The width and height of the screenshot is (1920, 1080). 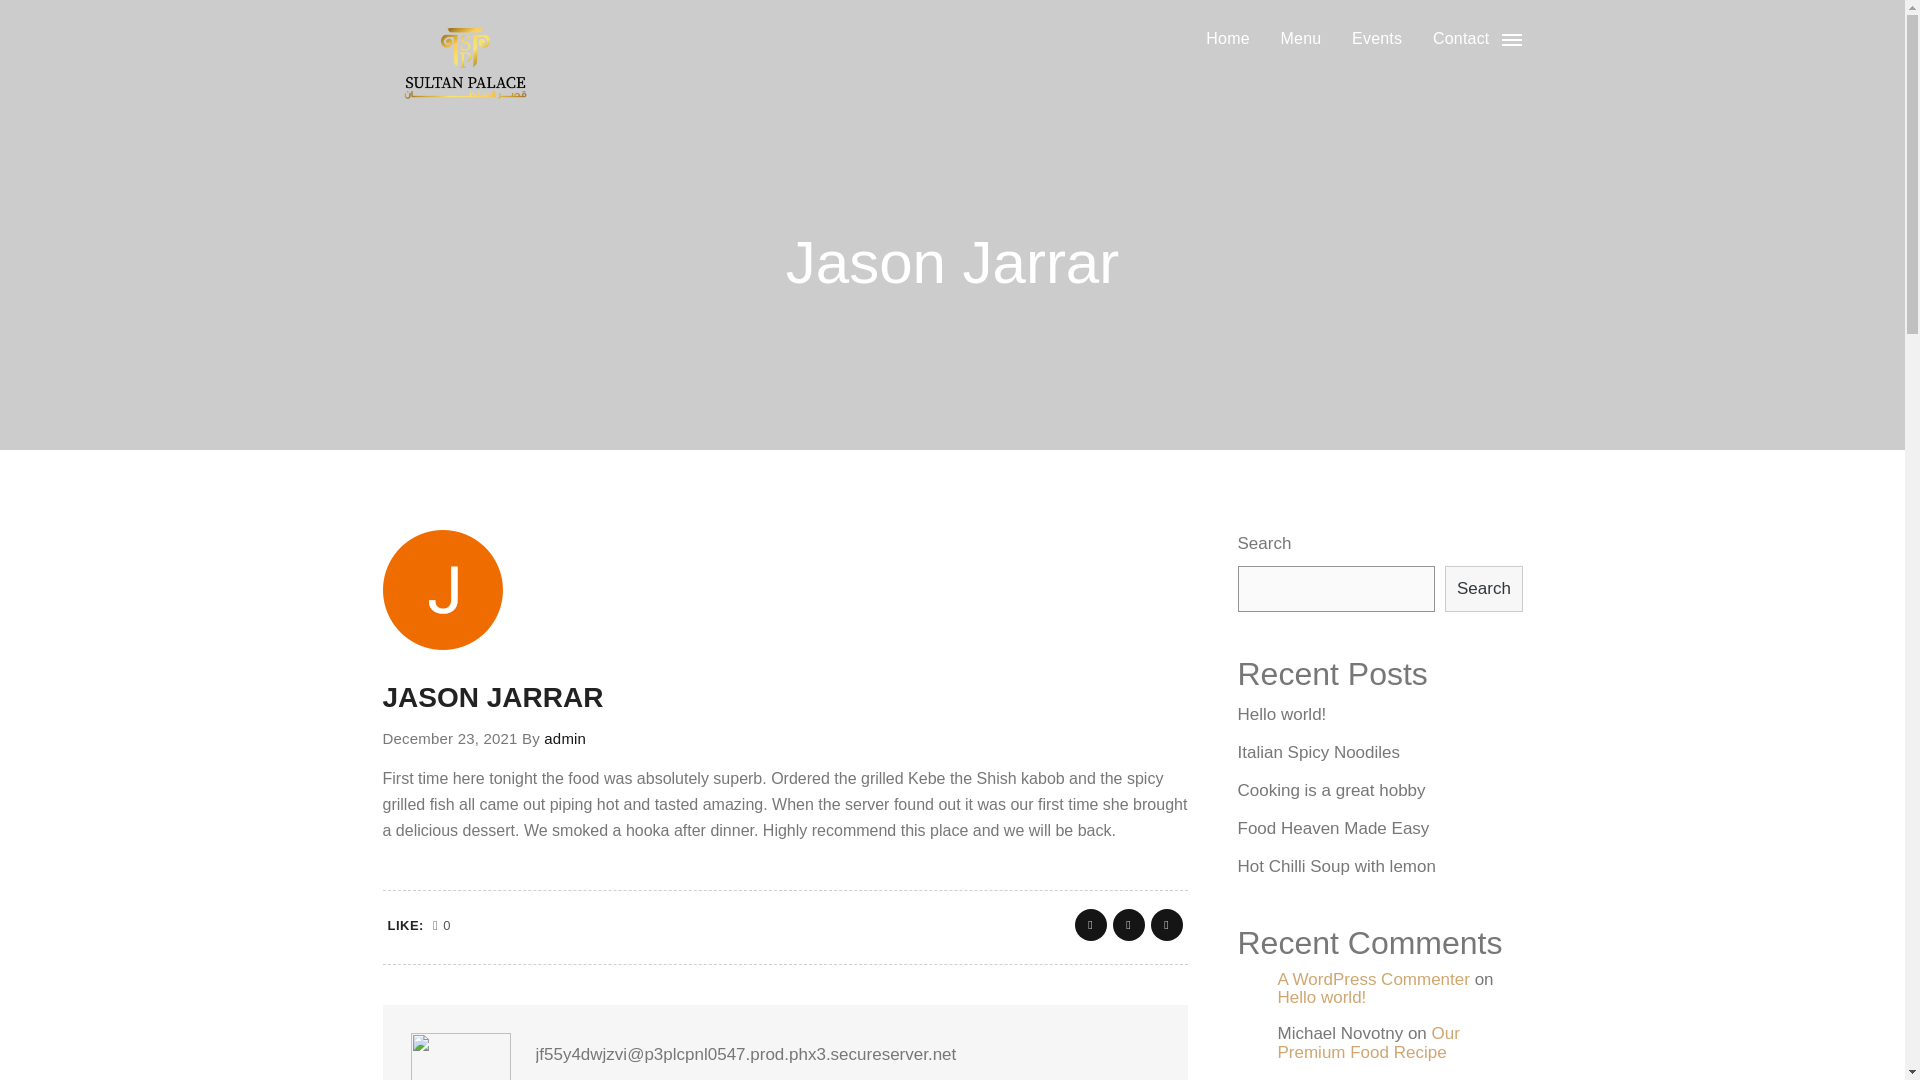 What do you see at coordinates (1462, 38) in the screenshot?
I see `Contact` at bounding box center [1462, 38].